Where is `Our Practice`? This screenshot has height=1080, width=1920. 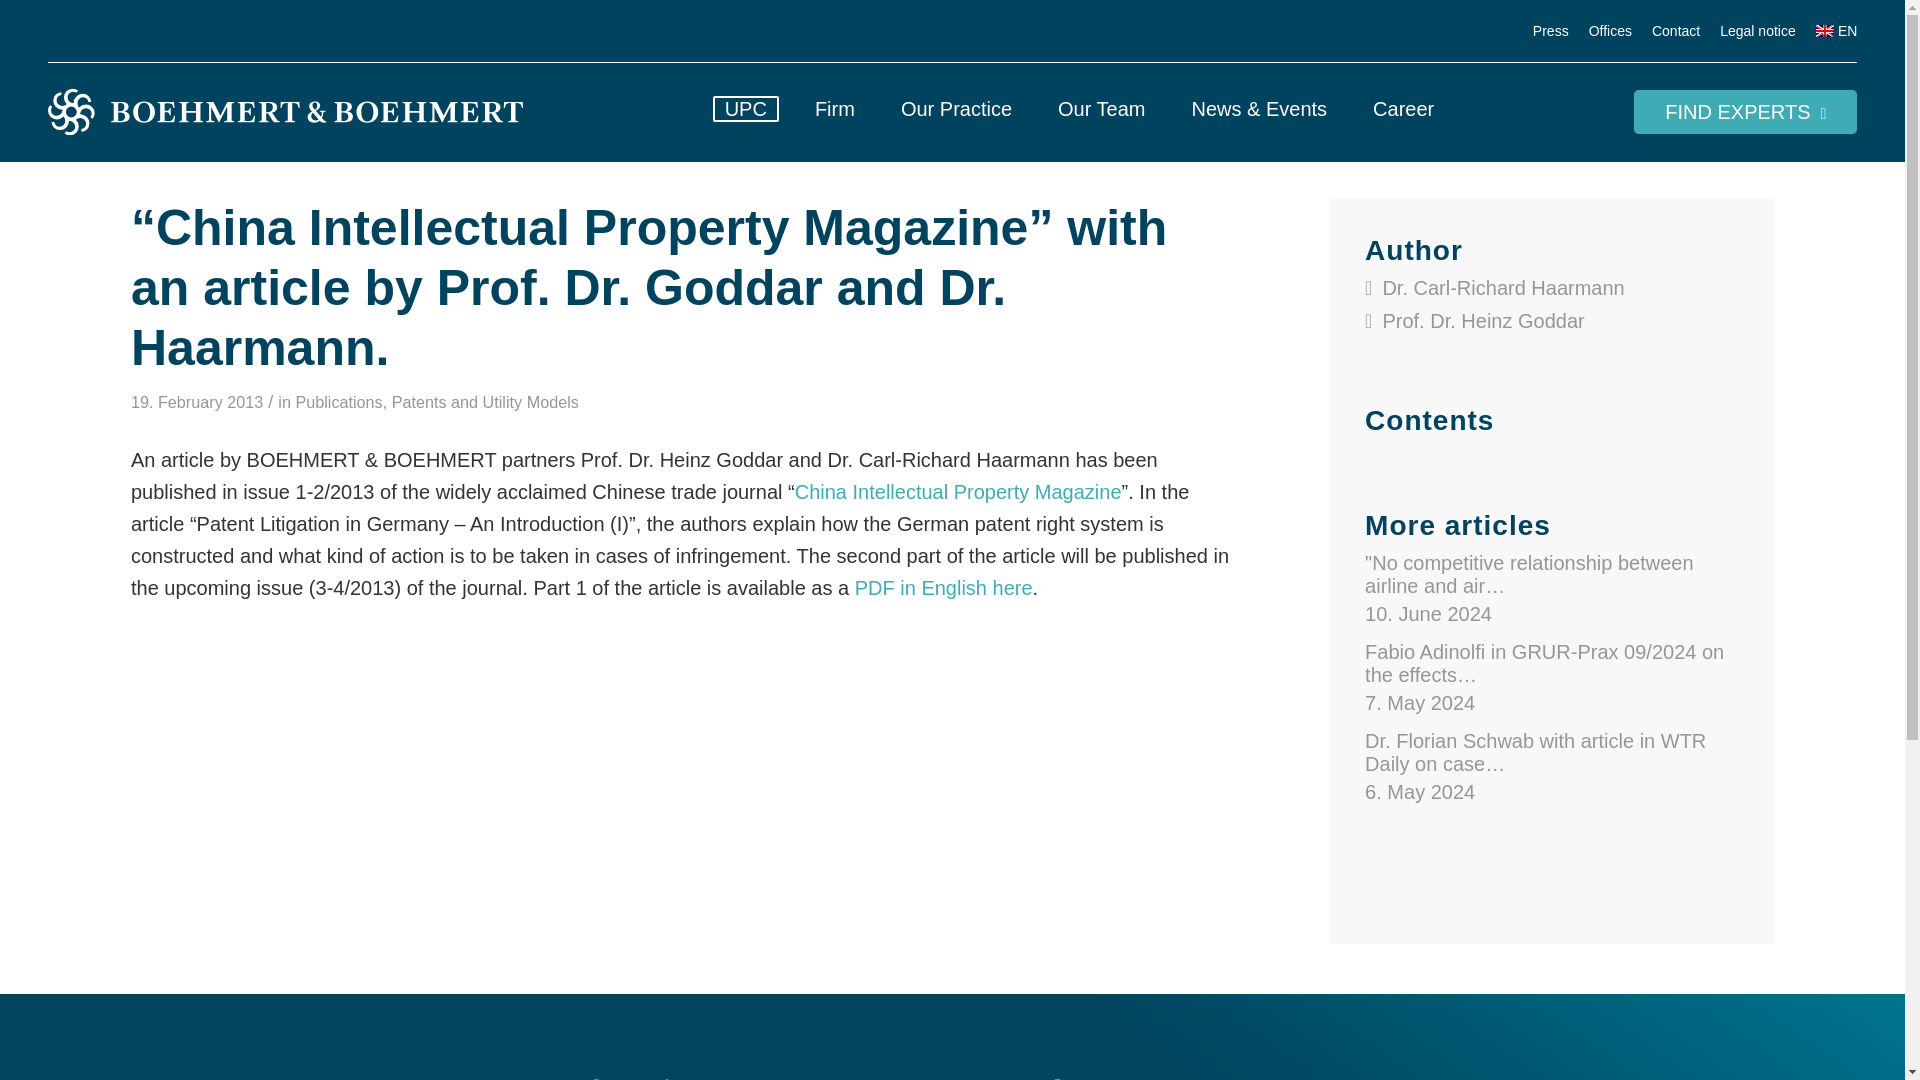 Our Practice is located at coordinates (956, 112).